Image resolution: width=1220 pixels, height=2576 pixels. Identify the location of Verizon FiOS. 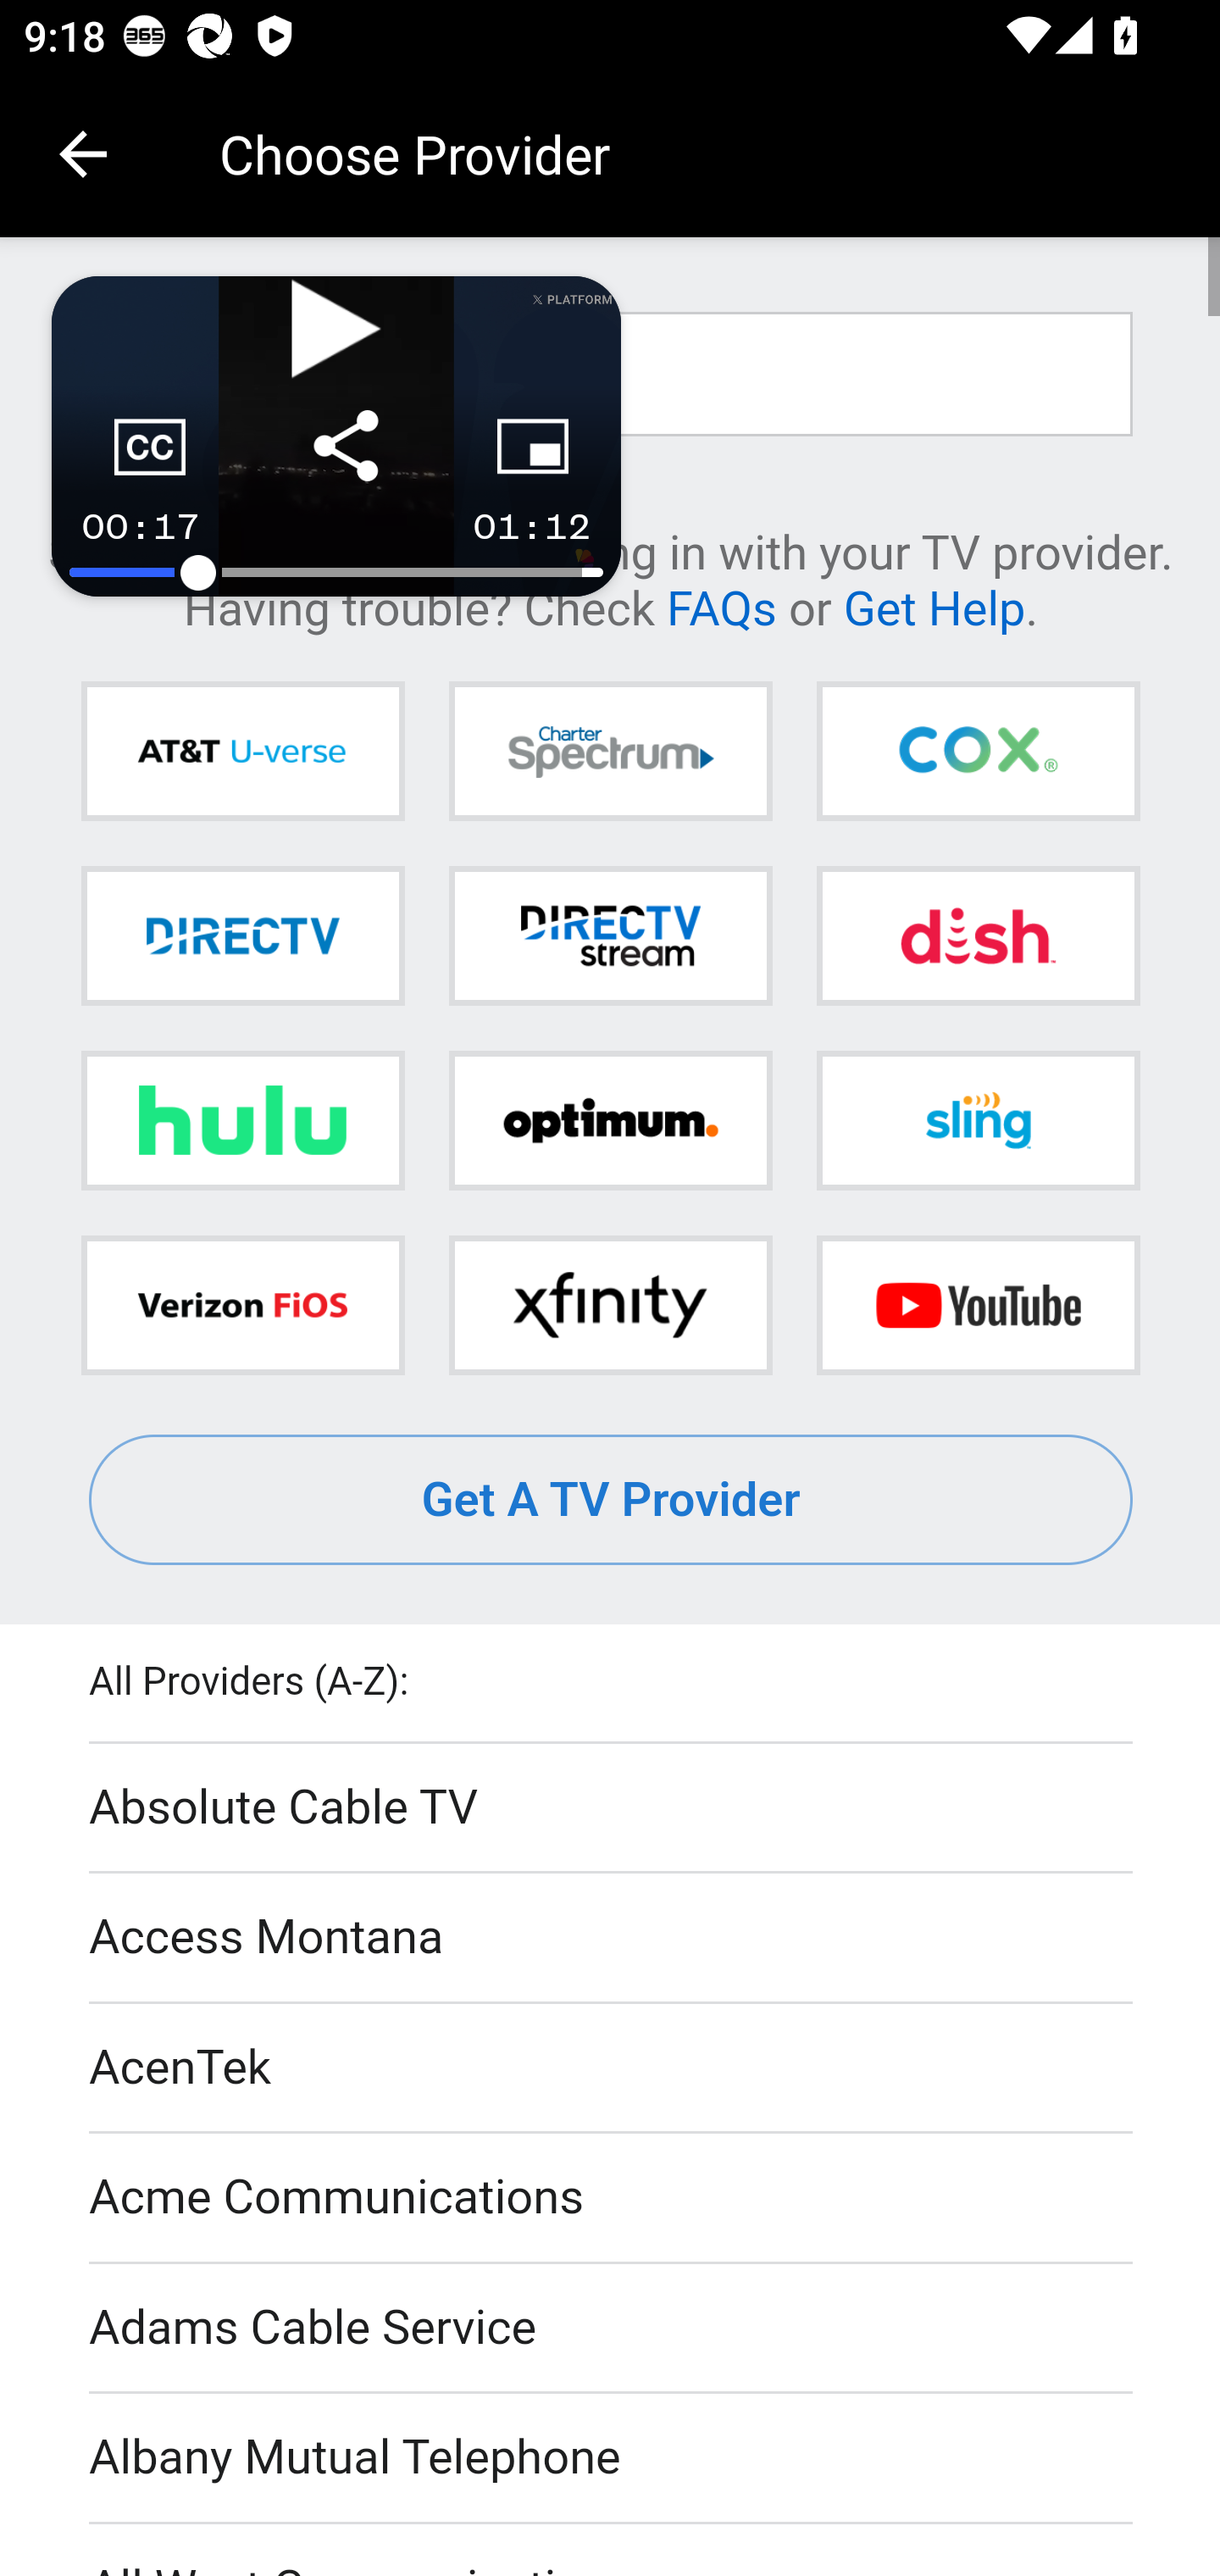
(242, 1305).